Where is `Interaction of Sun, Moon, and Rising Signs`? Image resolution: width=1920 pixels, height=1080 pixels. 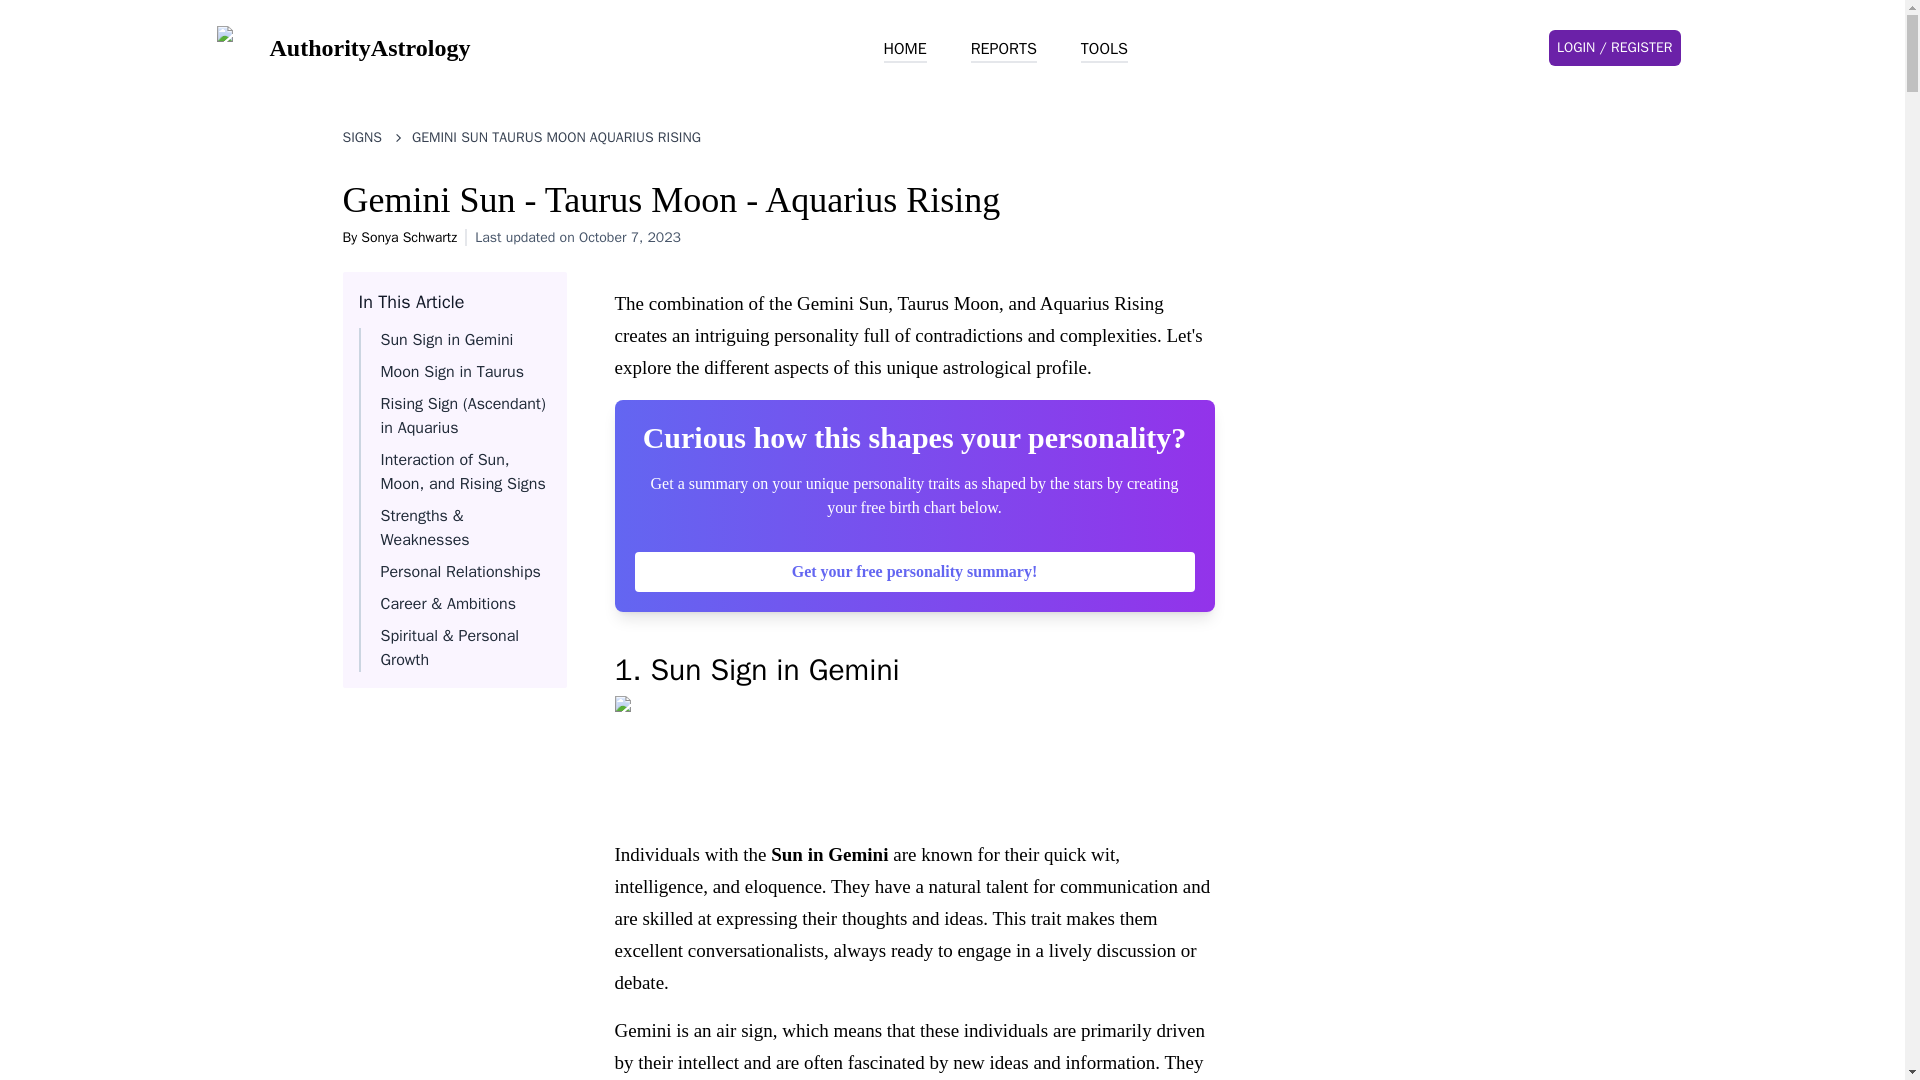
Interaction of Sun, Moon, and Rising Signs is located at coordinates (462, 472).